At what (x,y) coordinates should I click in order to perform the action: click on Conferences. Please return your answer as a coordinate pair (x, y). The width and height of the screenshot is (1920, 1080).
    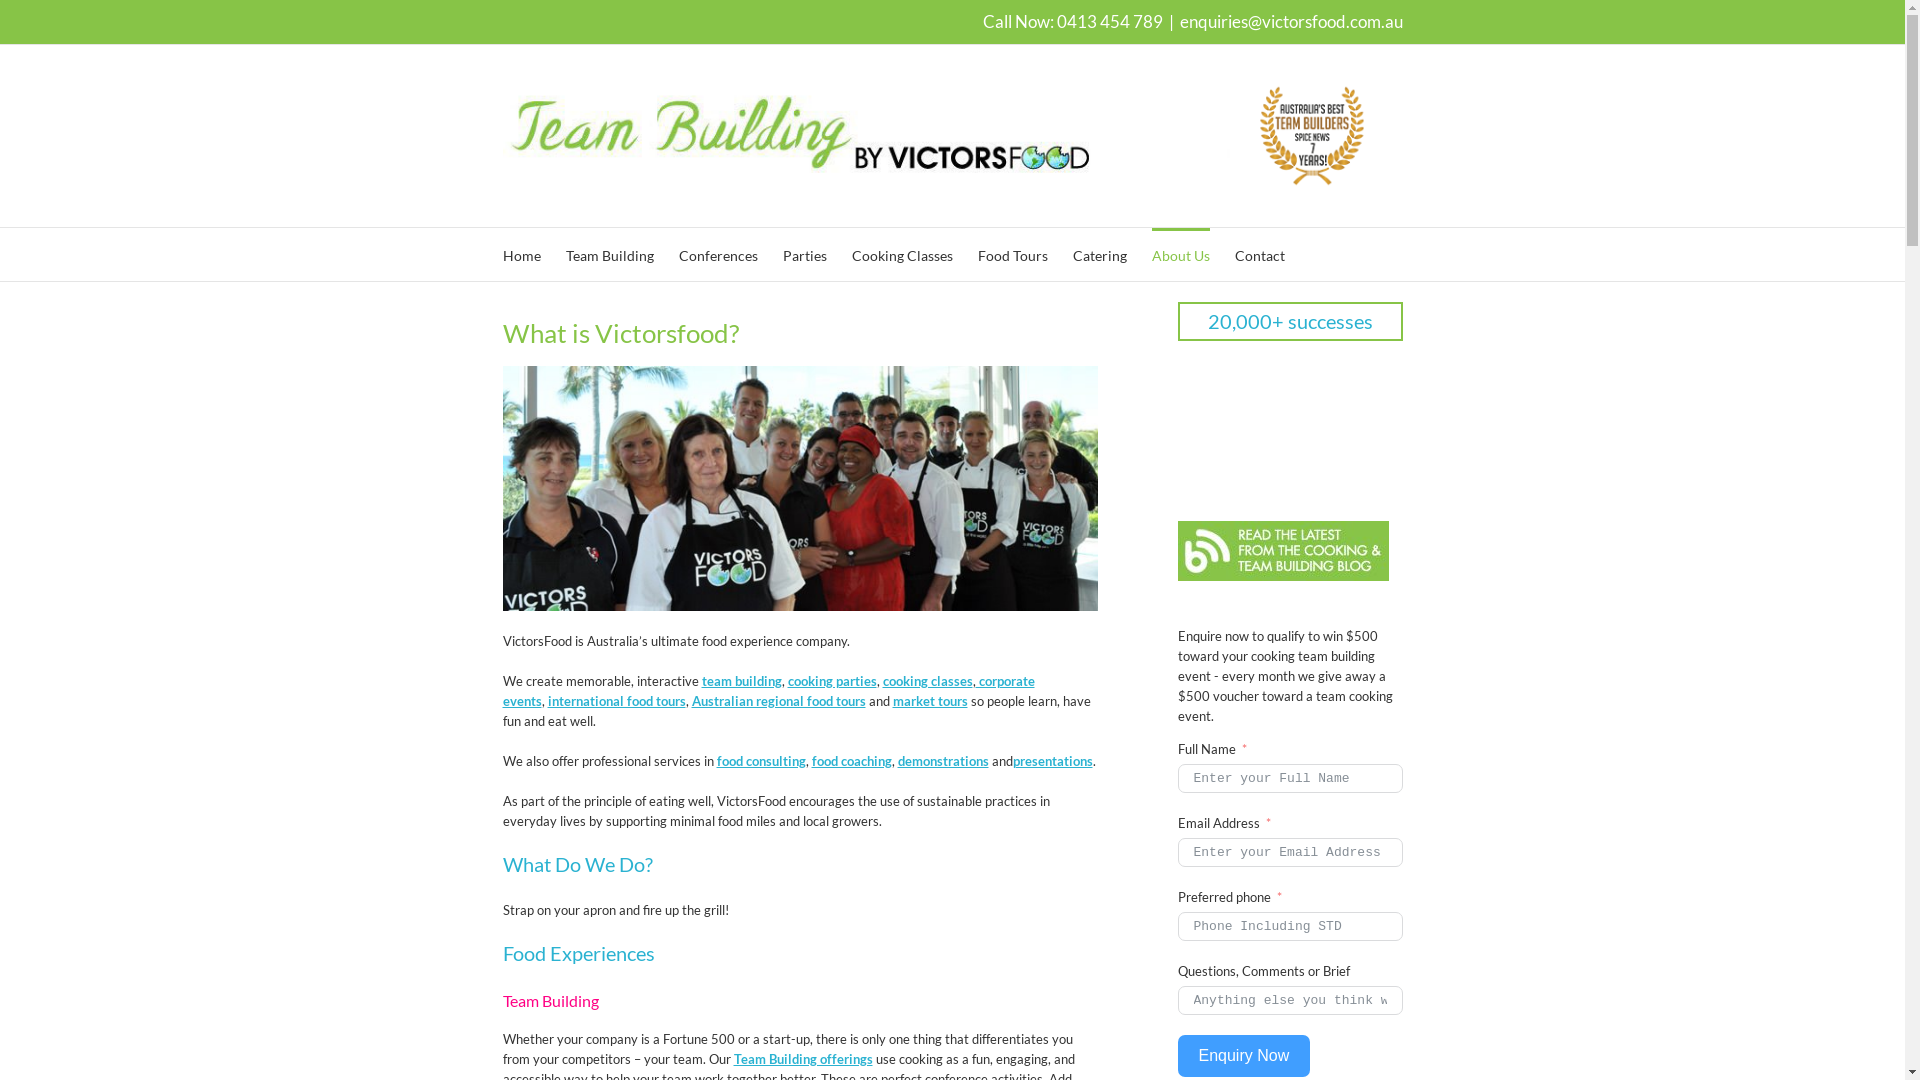
    Looking at the image, I should click on (718, 254).